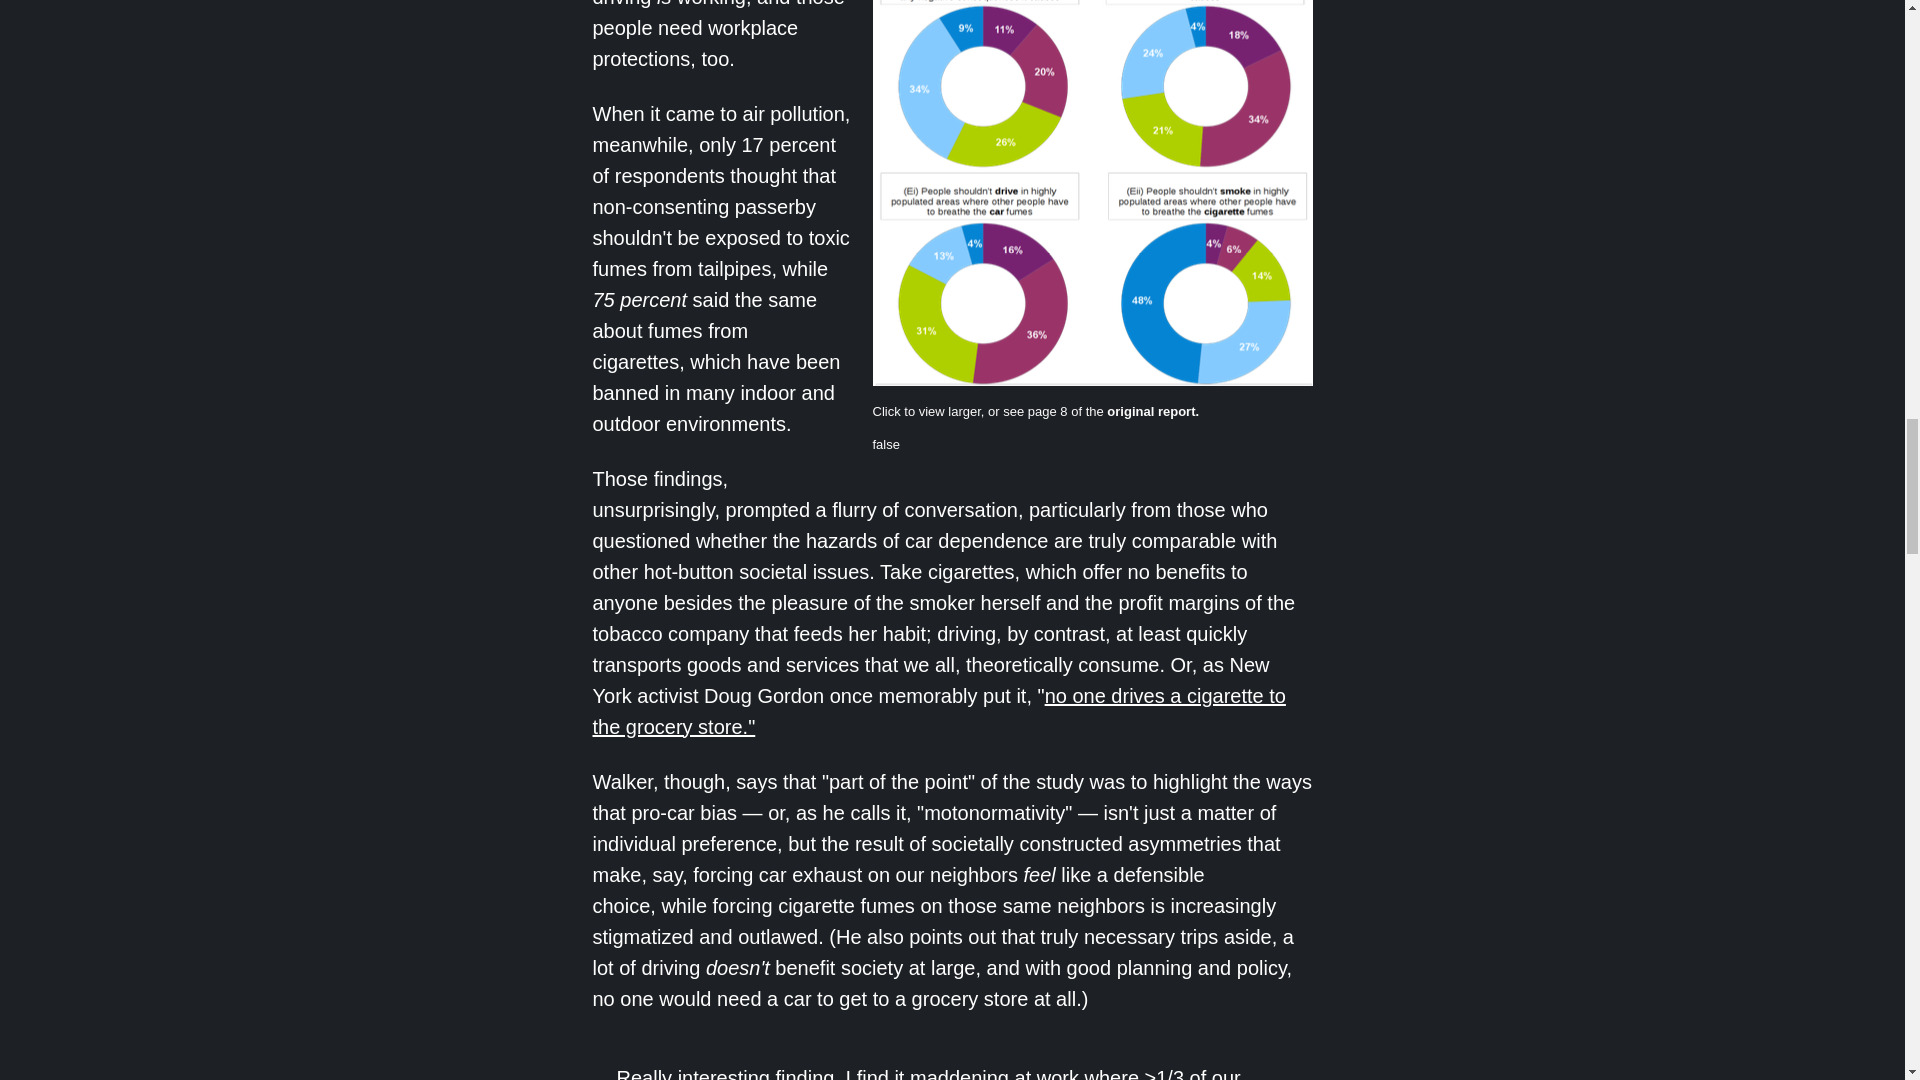  Describe the element at coordinates (938, 710) in the screenshot. I see `no one drives a cigarette to the grocery store."` at that location.